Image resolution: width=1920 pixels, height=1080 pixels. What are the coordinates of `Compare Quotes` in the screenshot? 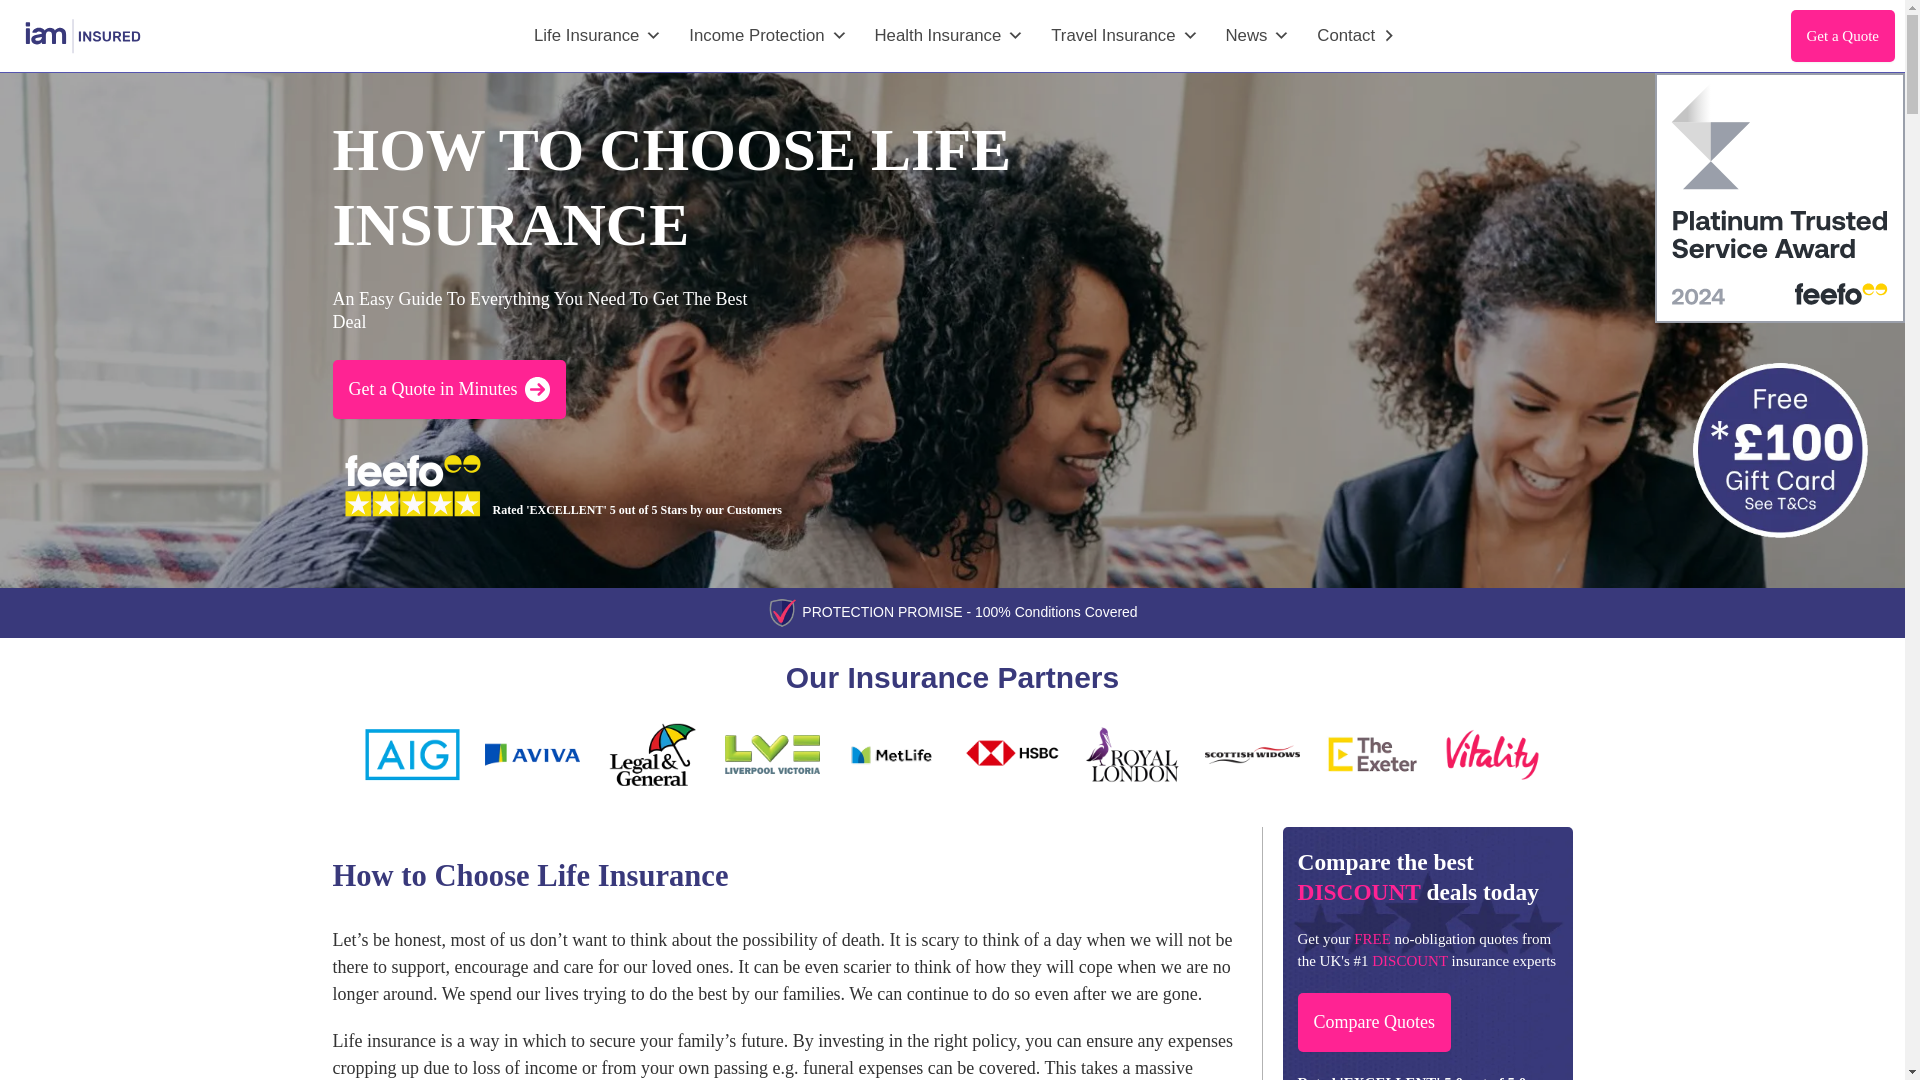 It's located at (1374, 1022).